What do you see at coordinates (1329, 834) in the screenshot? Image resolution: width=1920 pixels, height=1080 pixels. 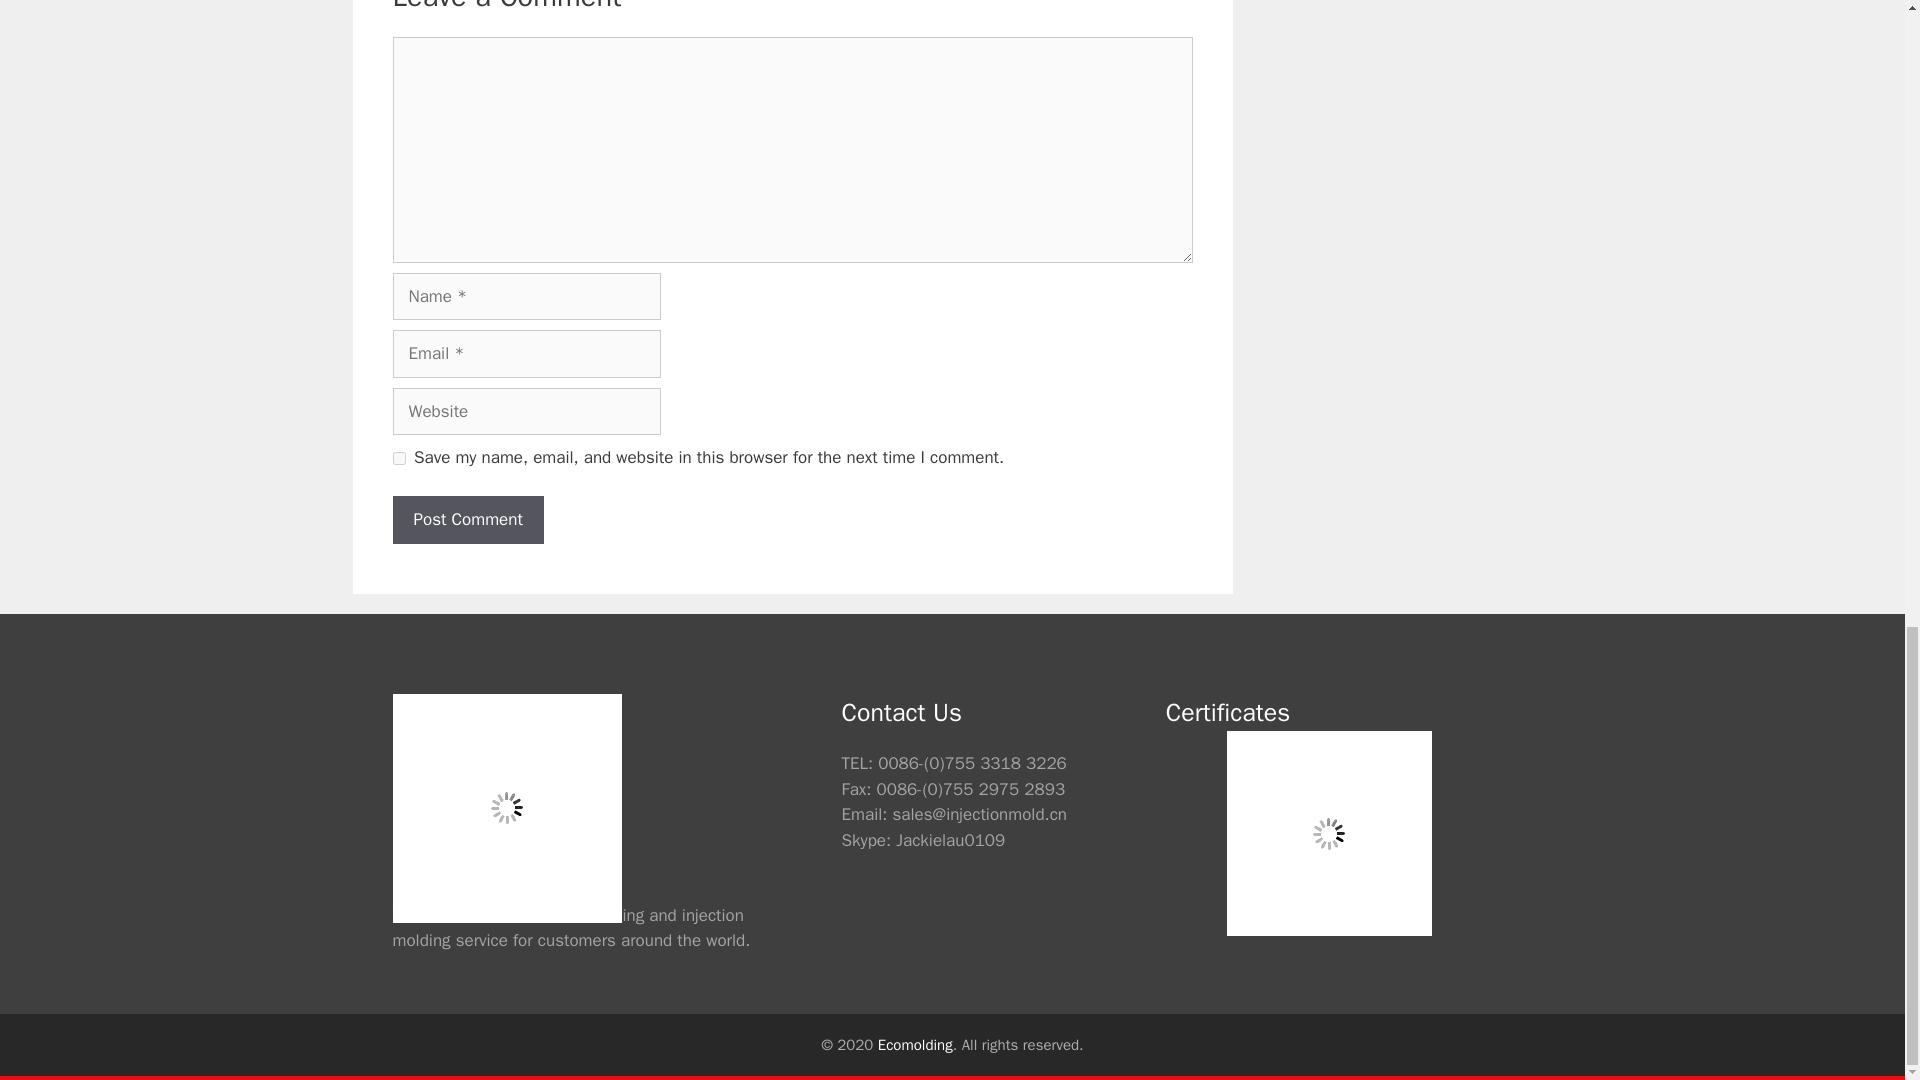 I see `certification` at bounding box center [1329, 834].